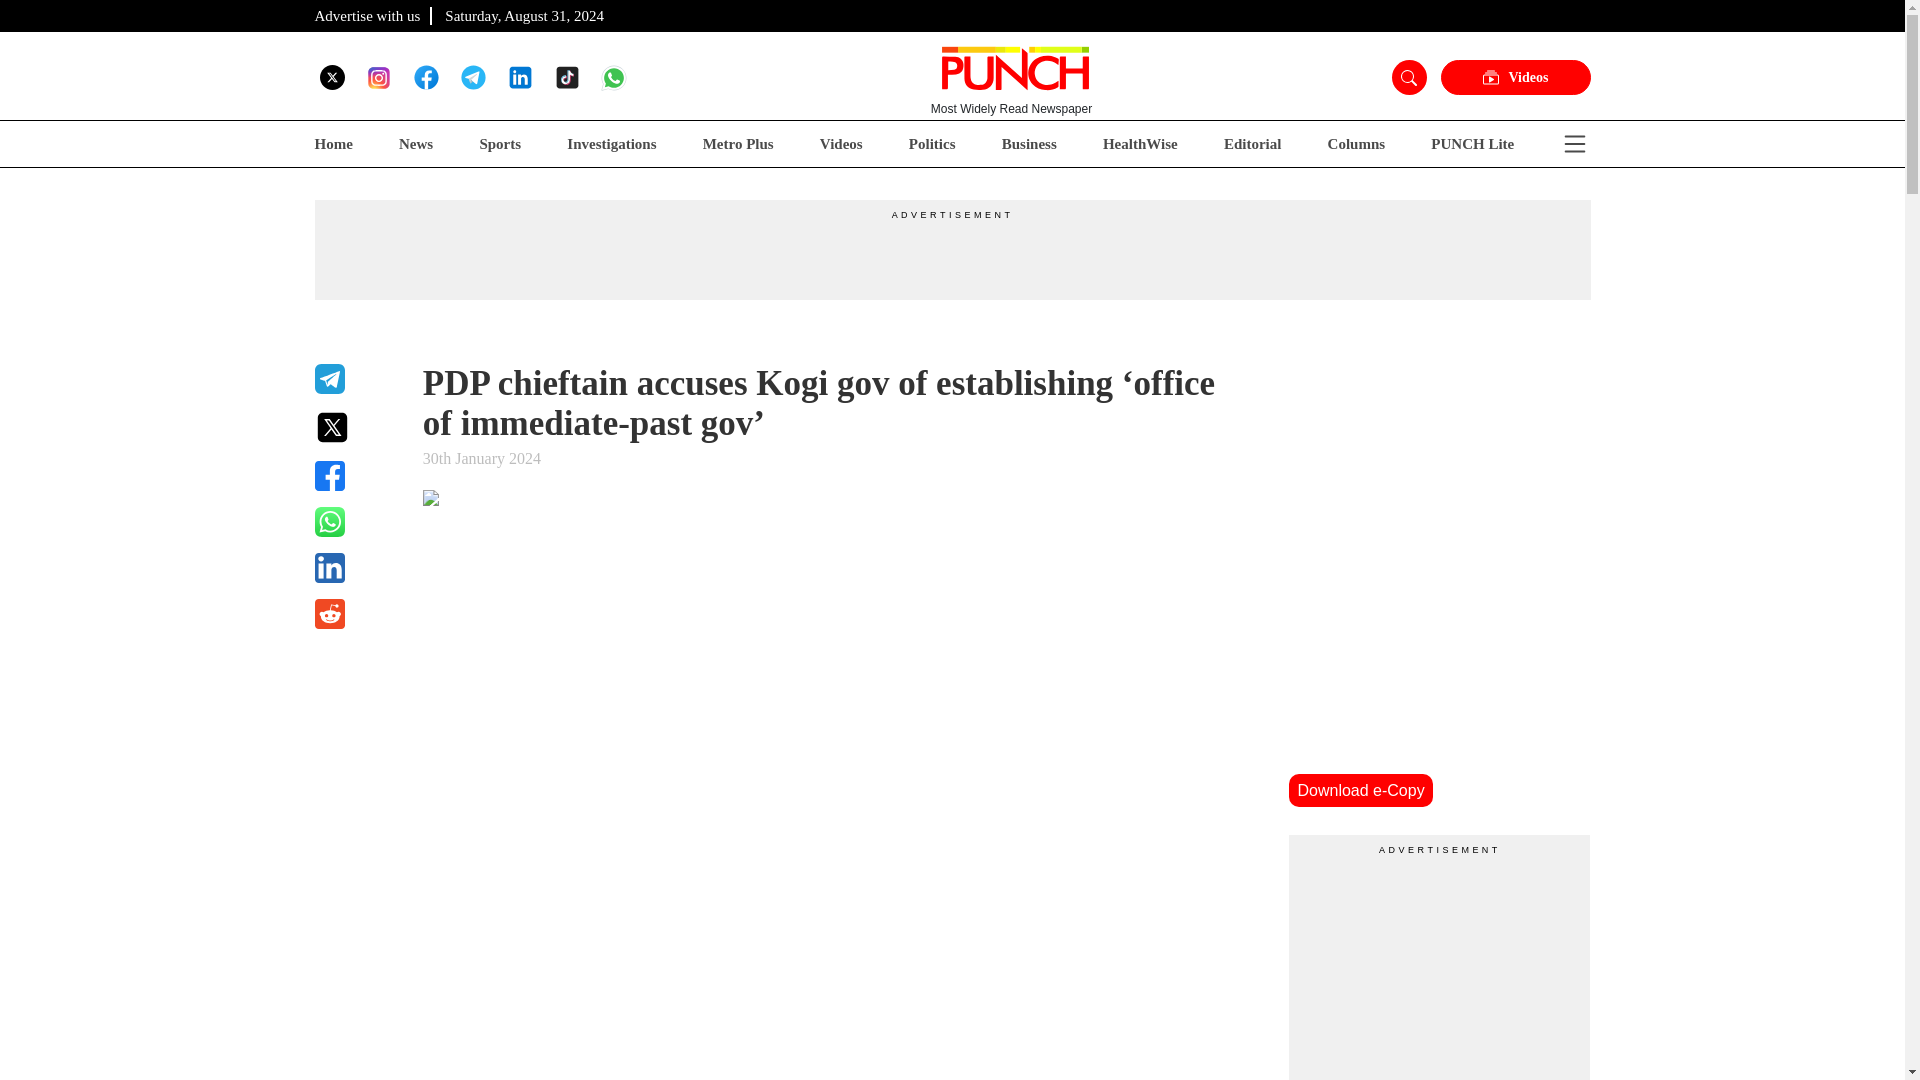  Describe the element at coordinates (611, 144) in the screenshot. I see `Investigations` at that location.